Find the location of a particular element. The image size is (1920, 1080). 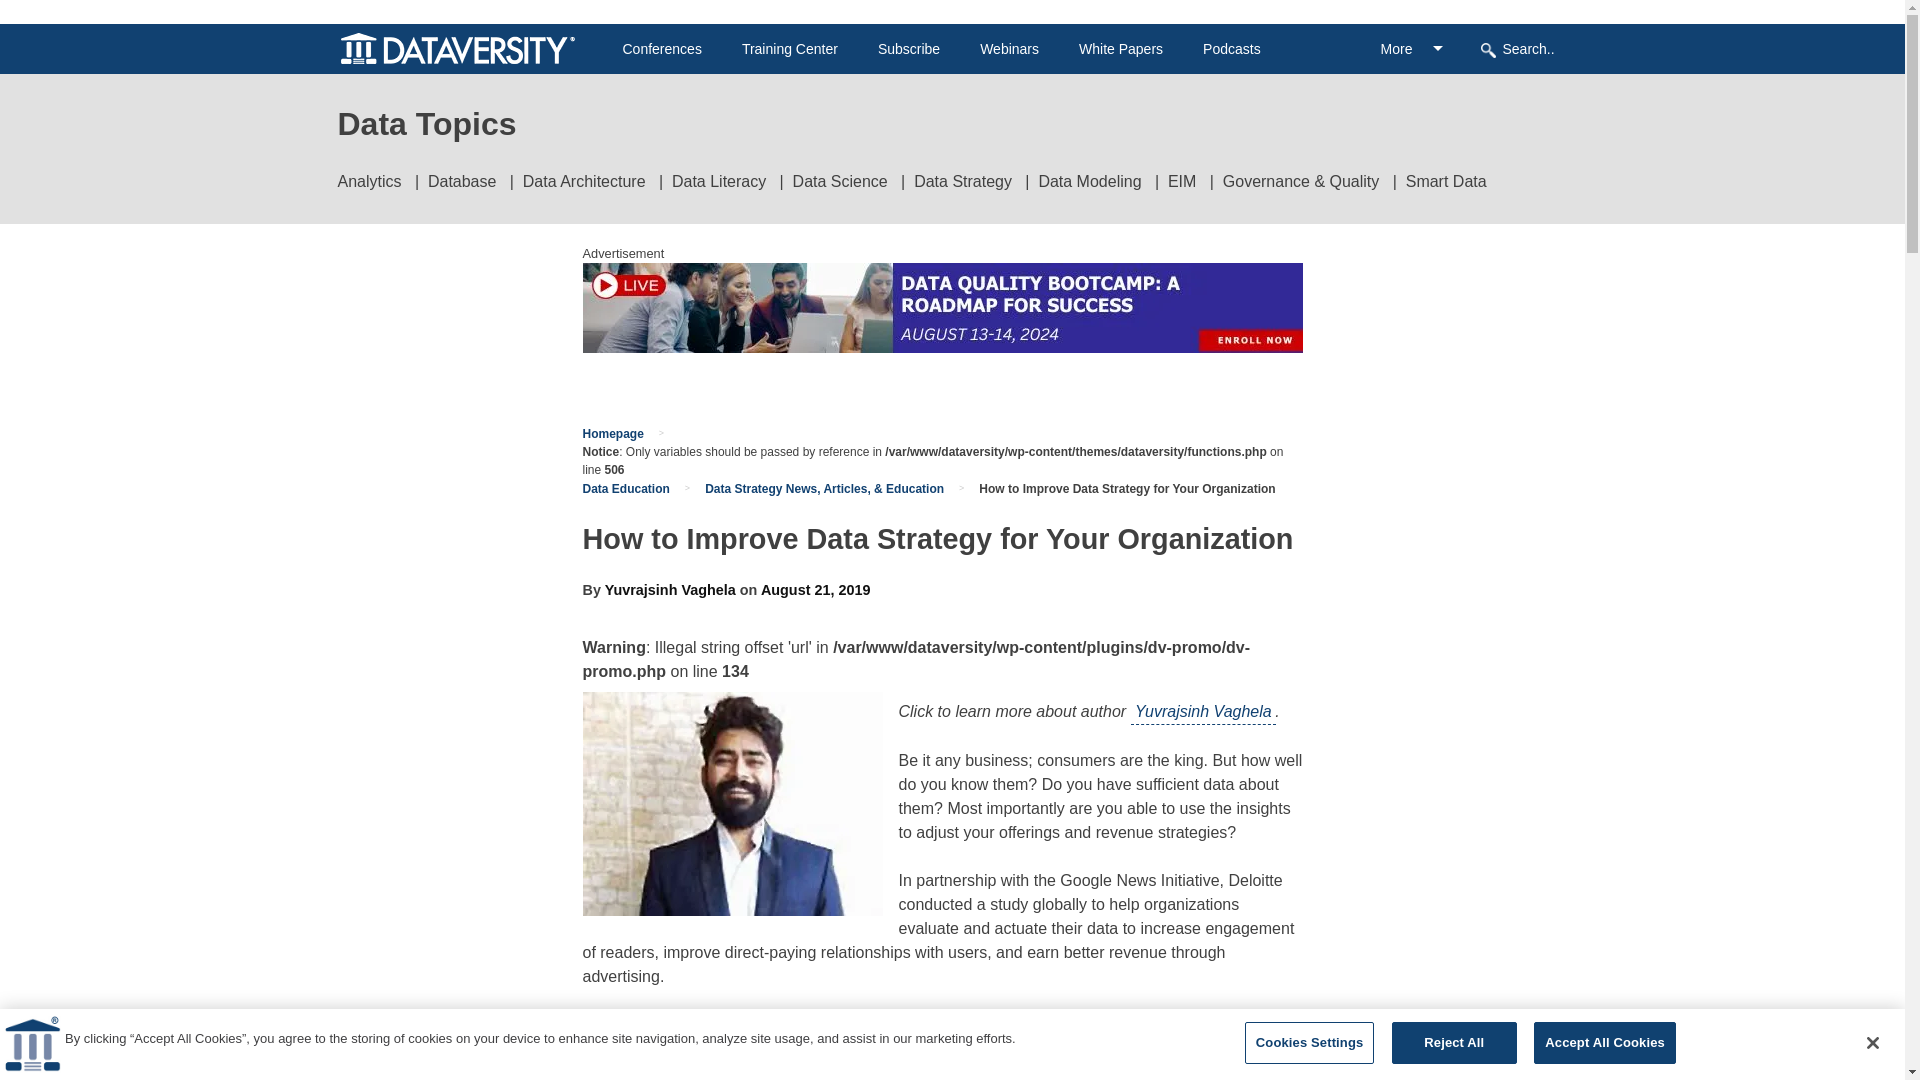

DATAVERSITY Education LLC is located at coordinates (32, 1044).